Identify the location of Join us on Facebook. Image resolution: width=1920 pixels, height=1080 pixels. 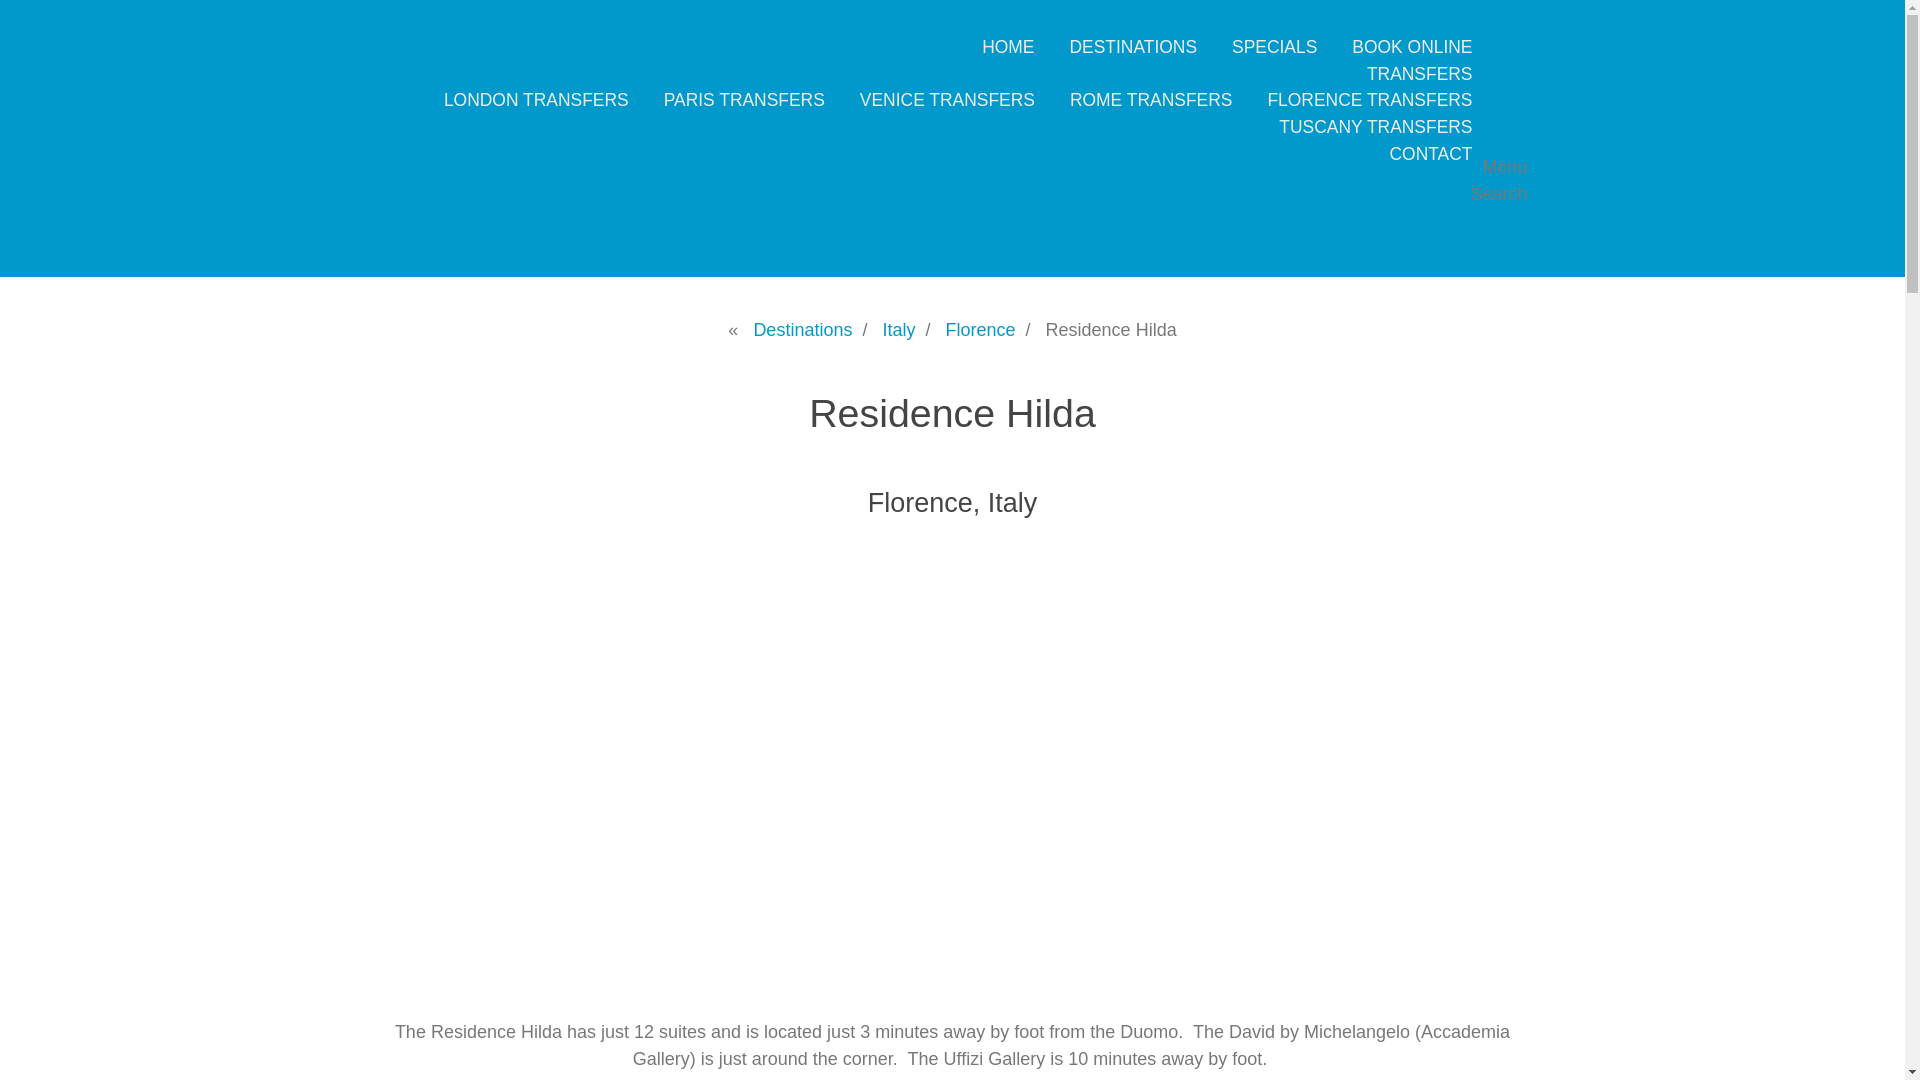
(1486, 220).